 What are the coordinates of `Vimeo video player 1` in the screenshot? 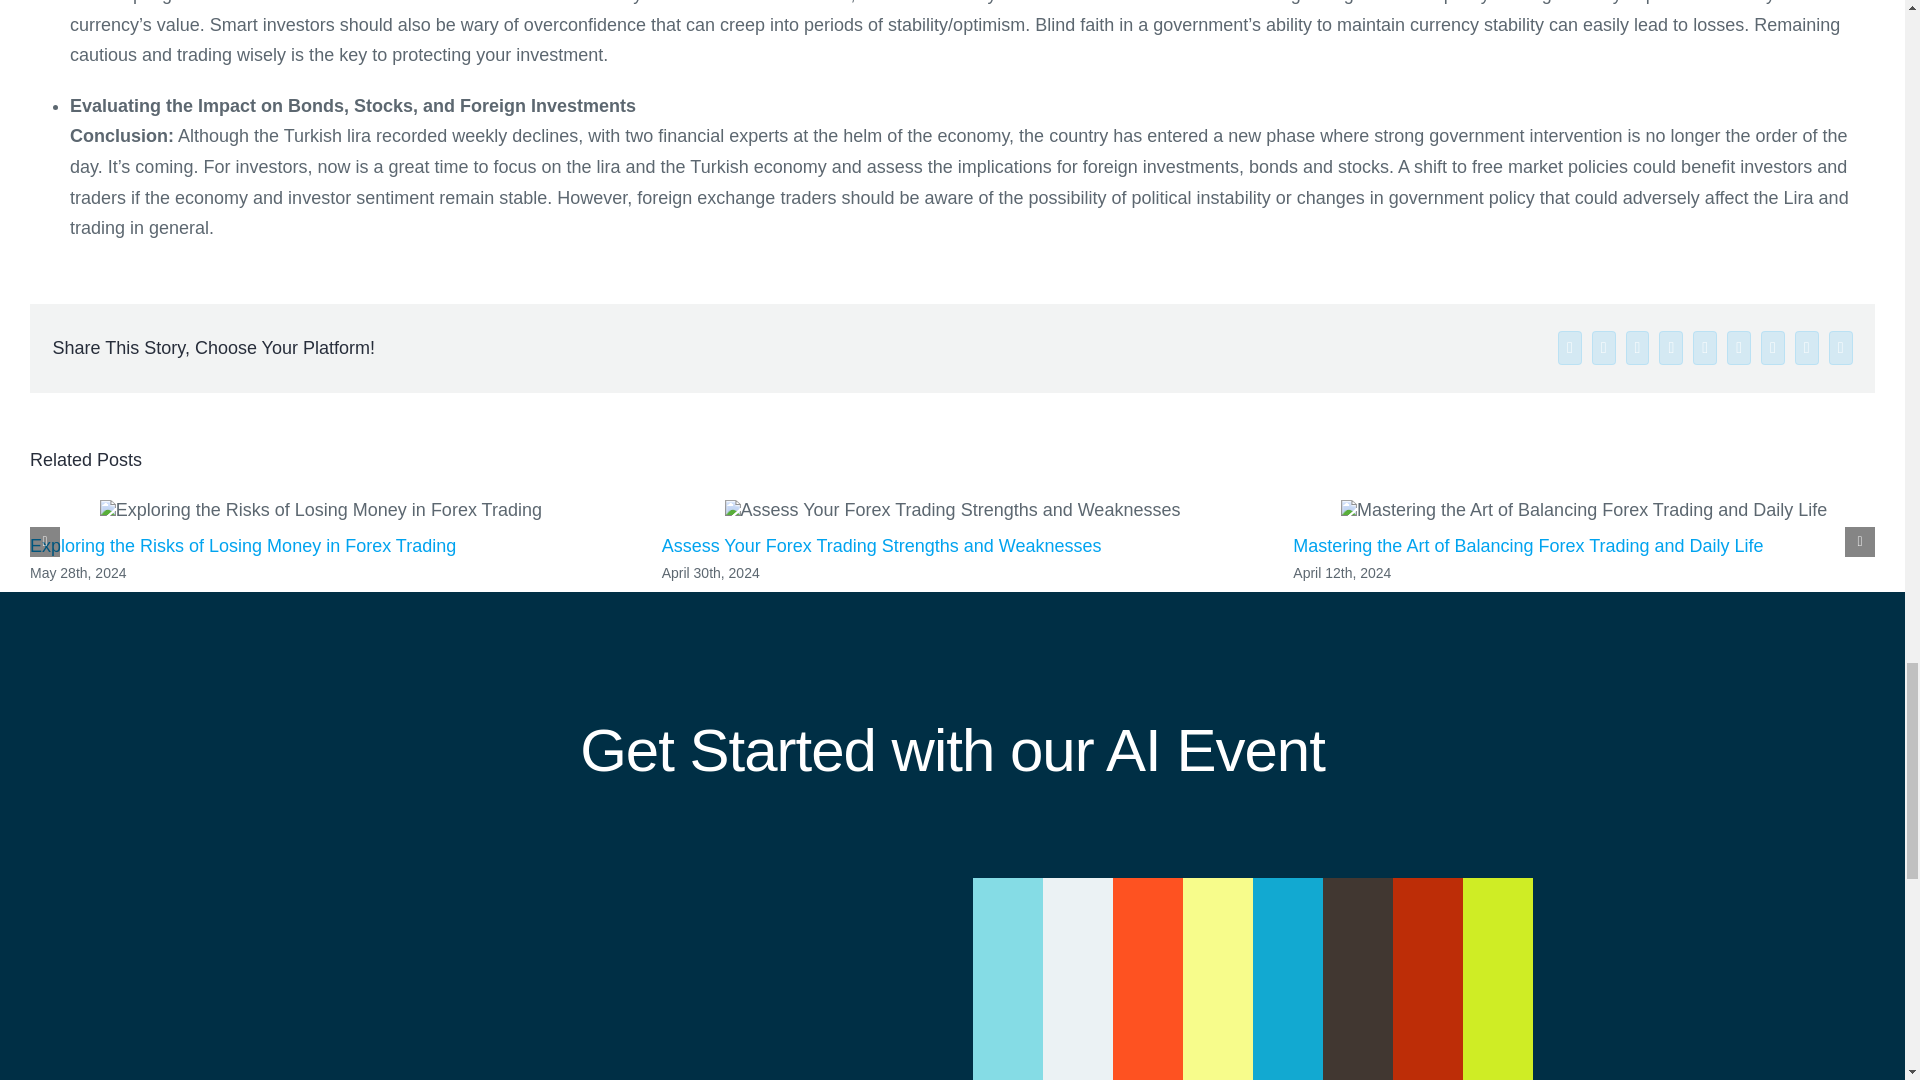 It's located at (1252, 979).